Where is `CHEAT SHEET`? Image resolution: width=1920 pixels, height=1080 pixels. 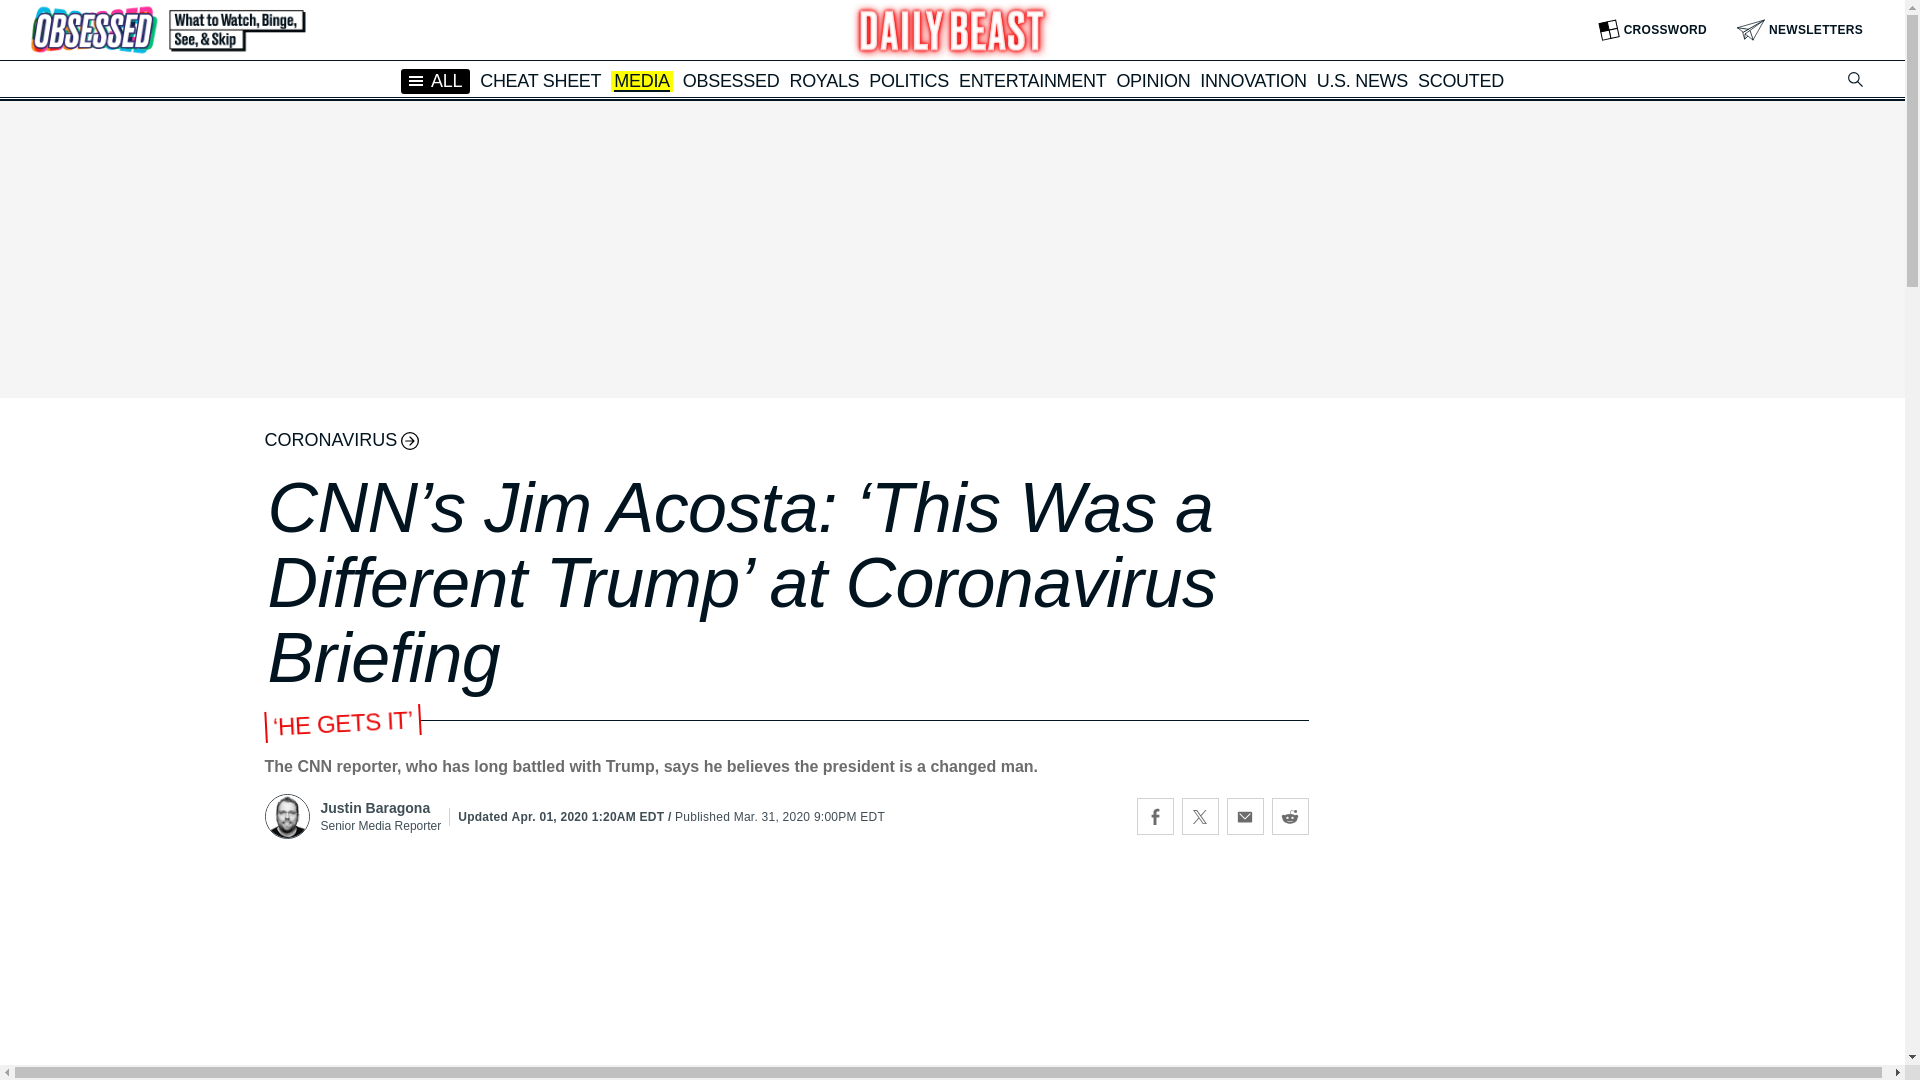 CHEAT SHEET is located at coordinates (540, 80).